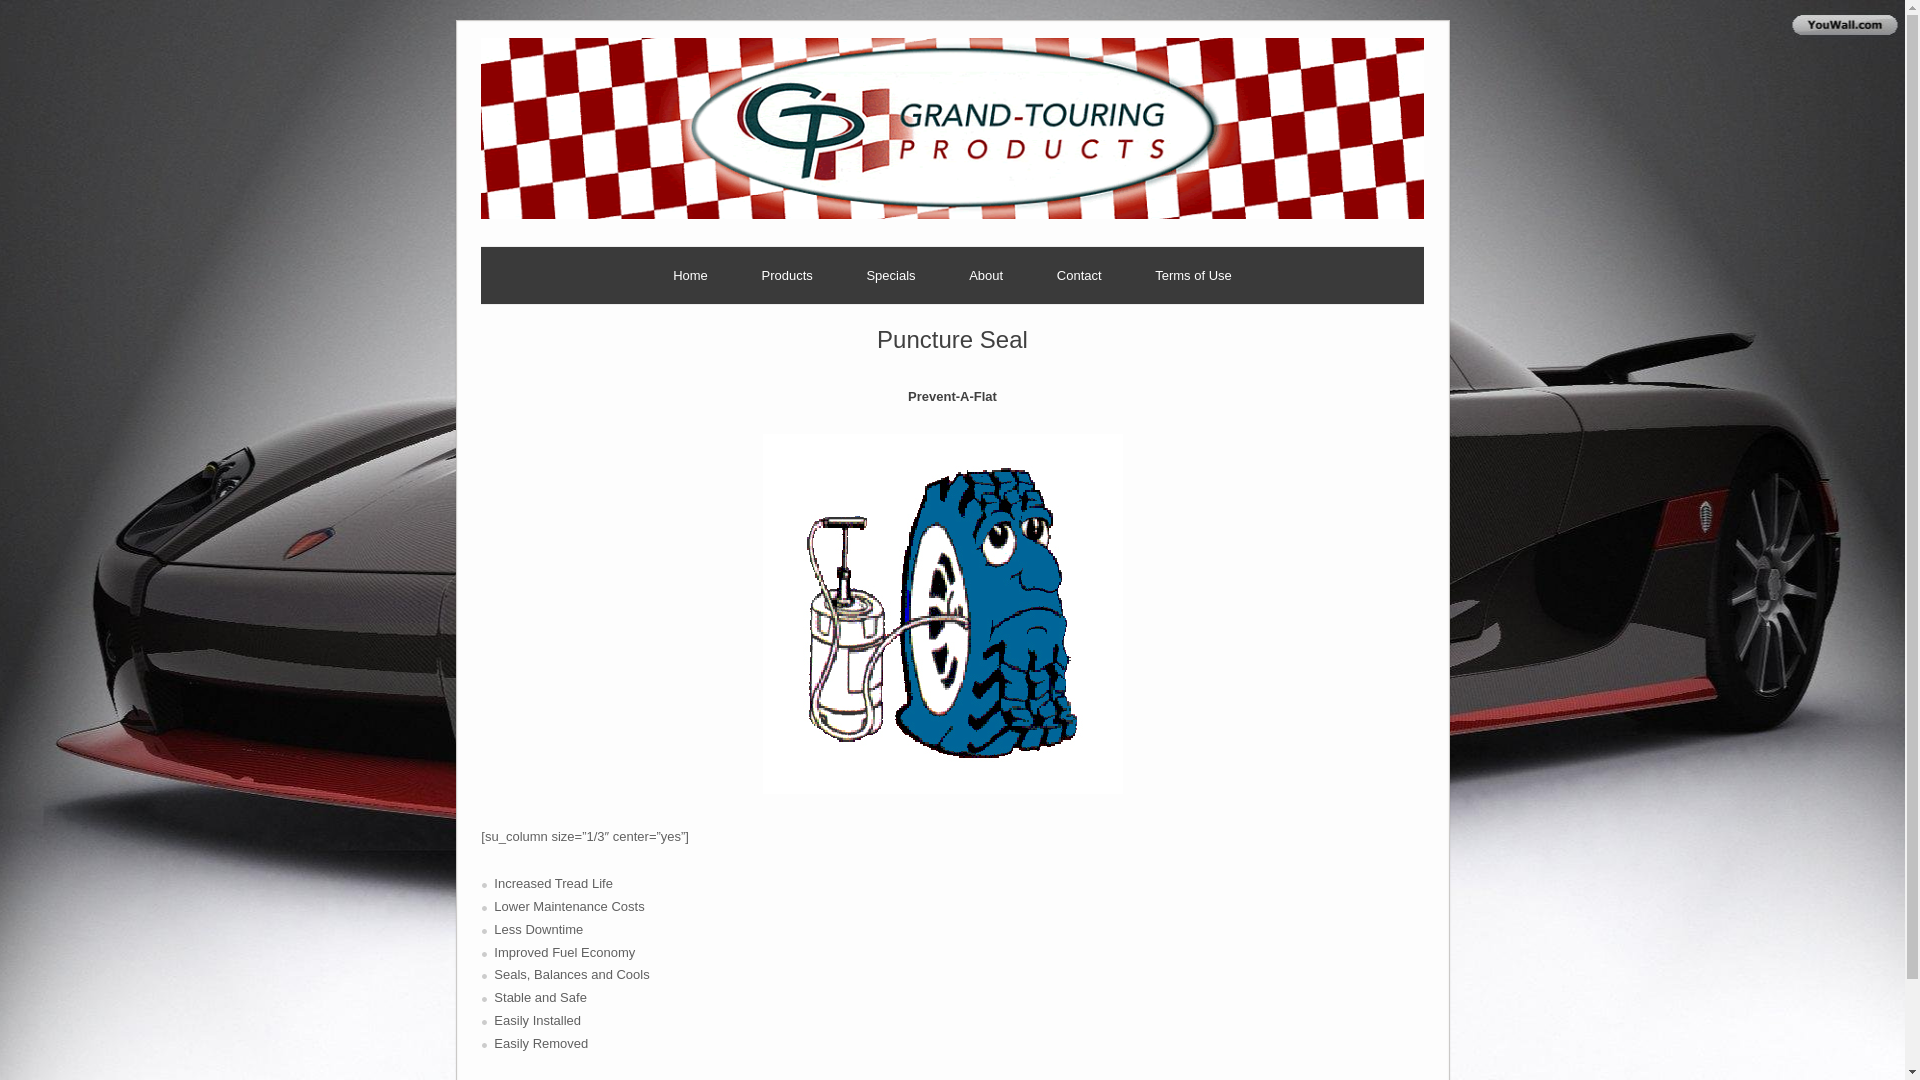 The width and height of the screenshot is (1920, 1080). What do you see at coordinates (985, 276) in the screenshot?
I see `About` at bounding box center [985, 276].